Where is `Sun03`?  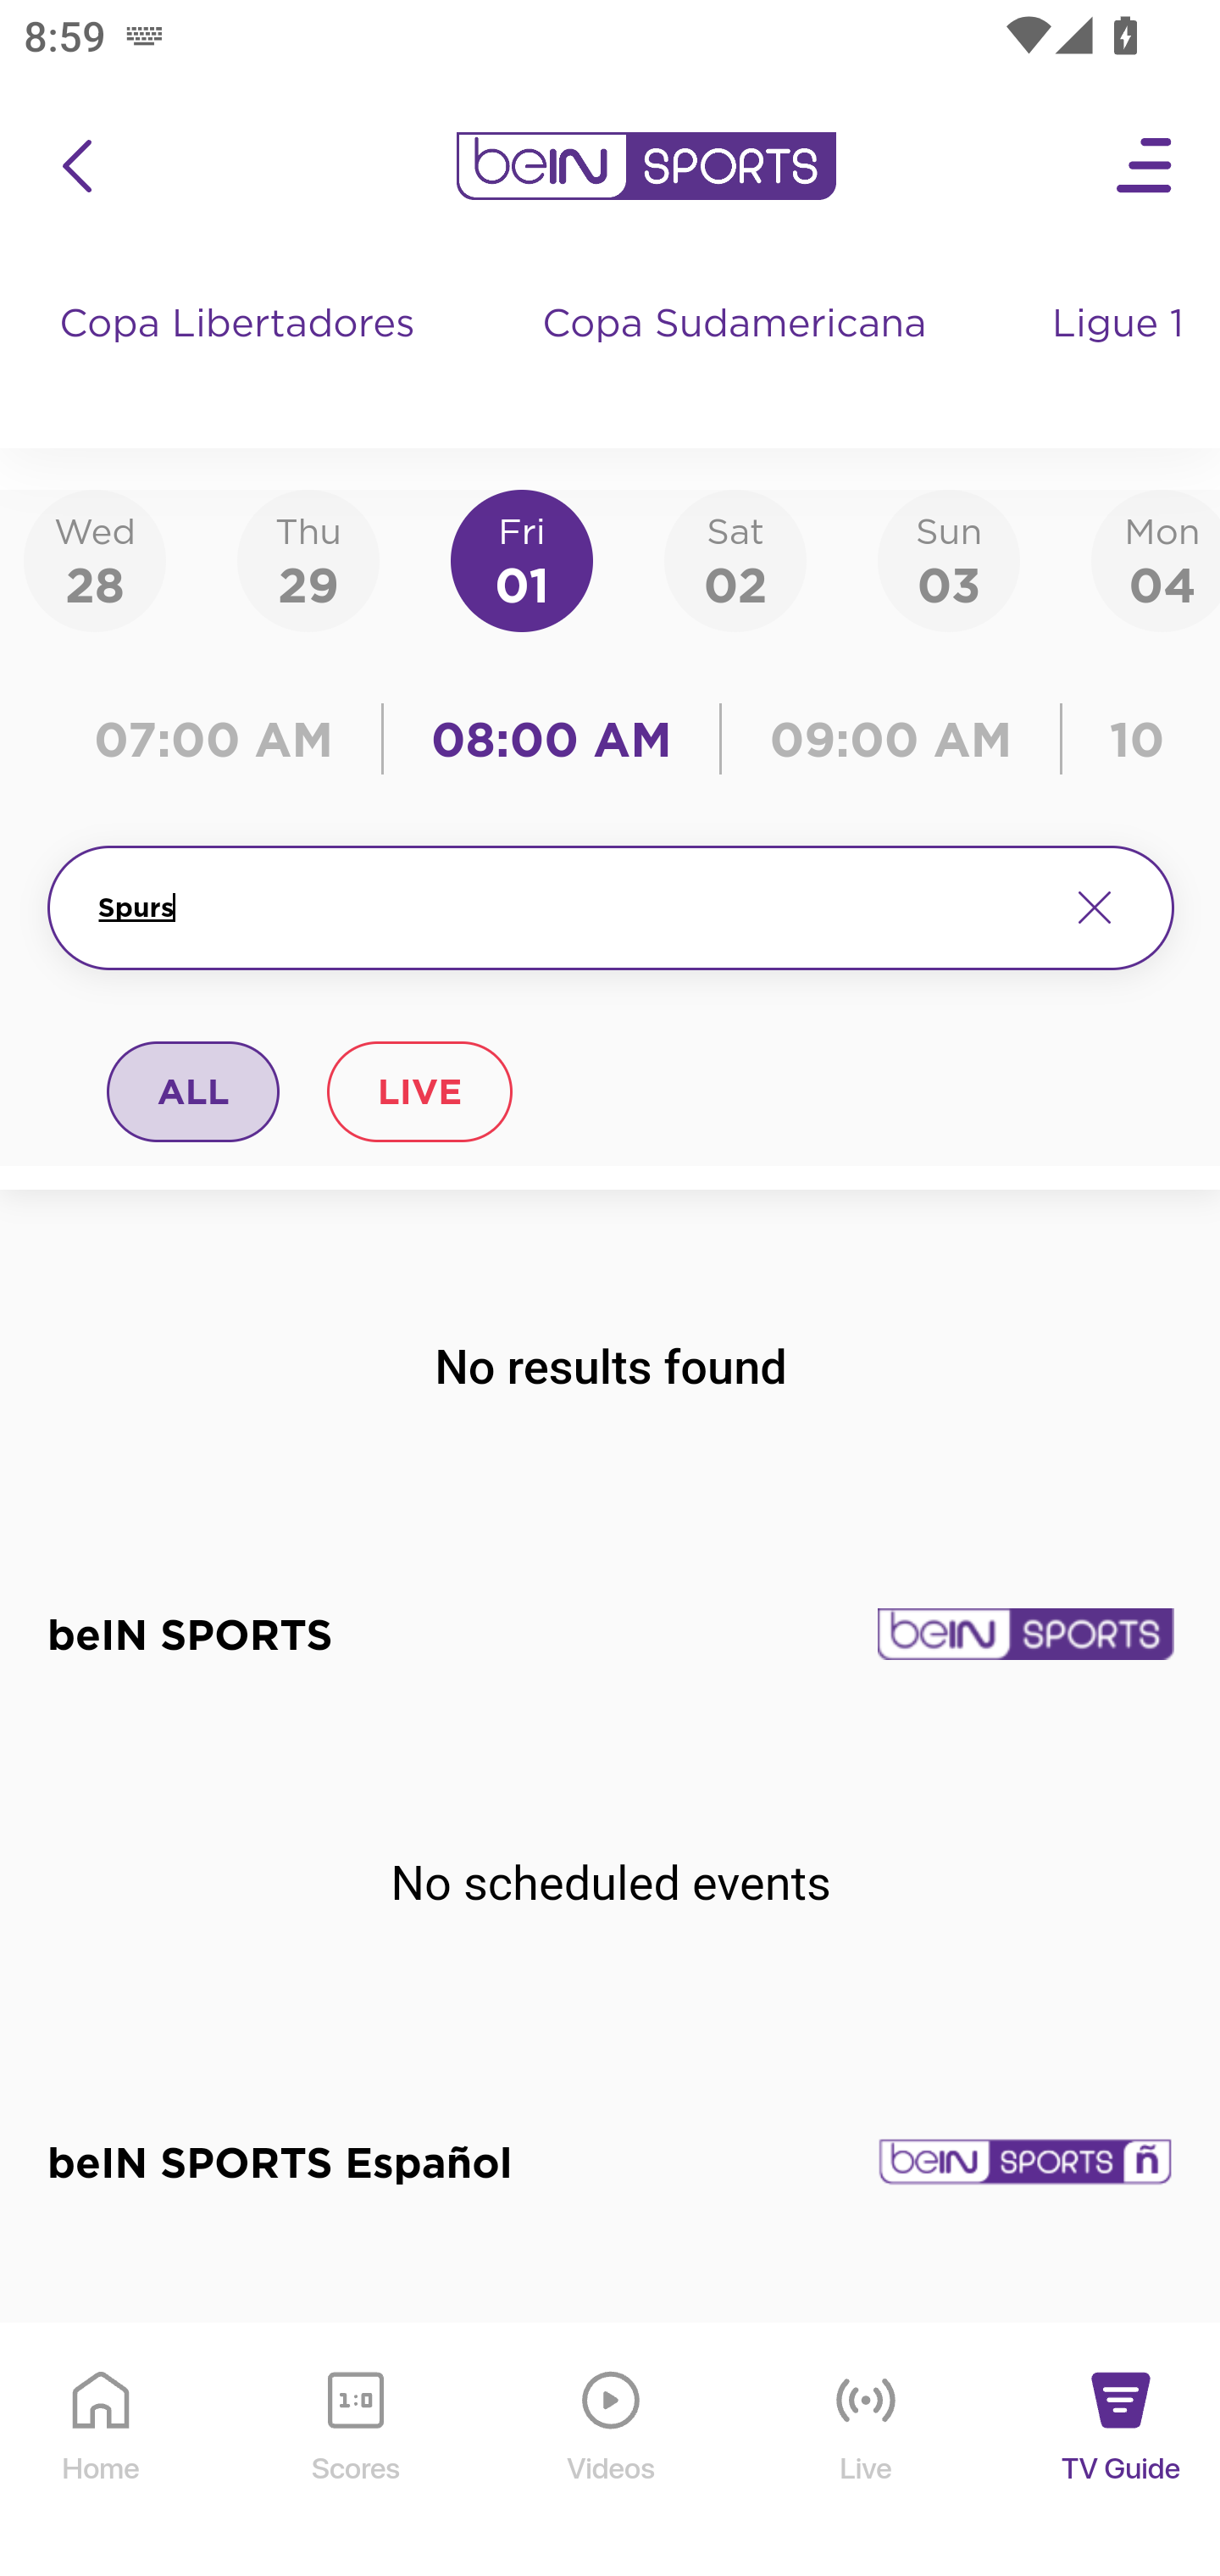
Sun03 is located at coordinates (949, 559).